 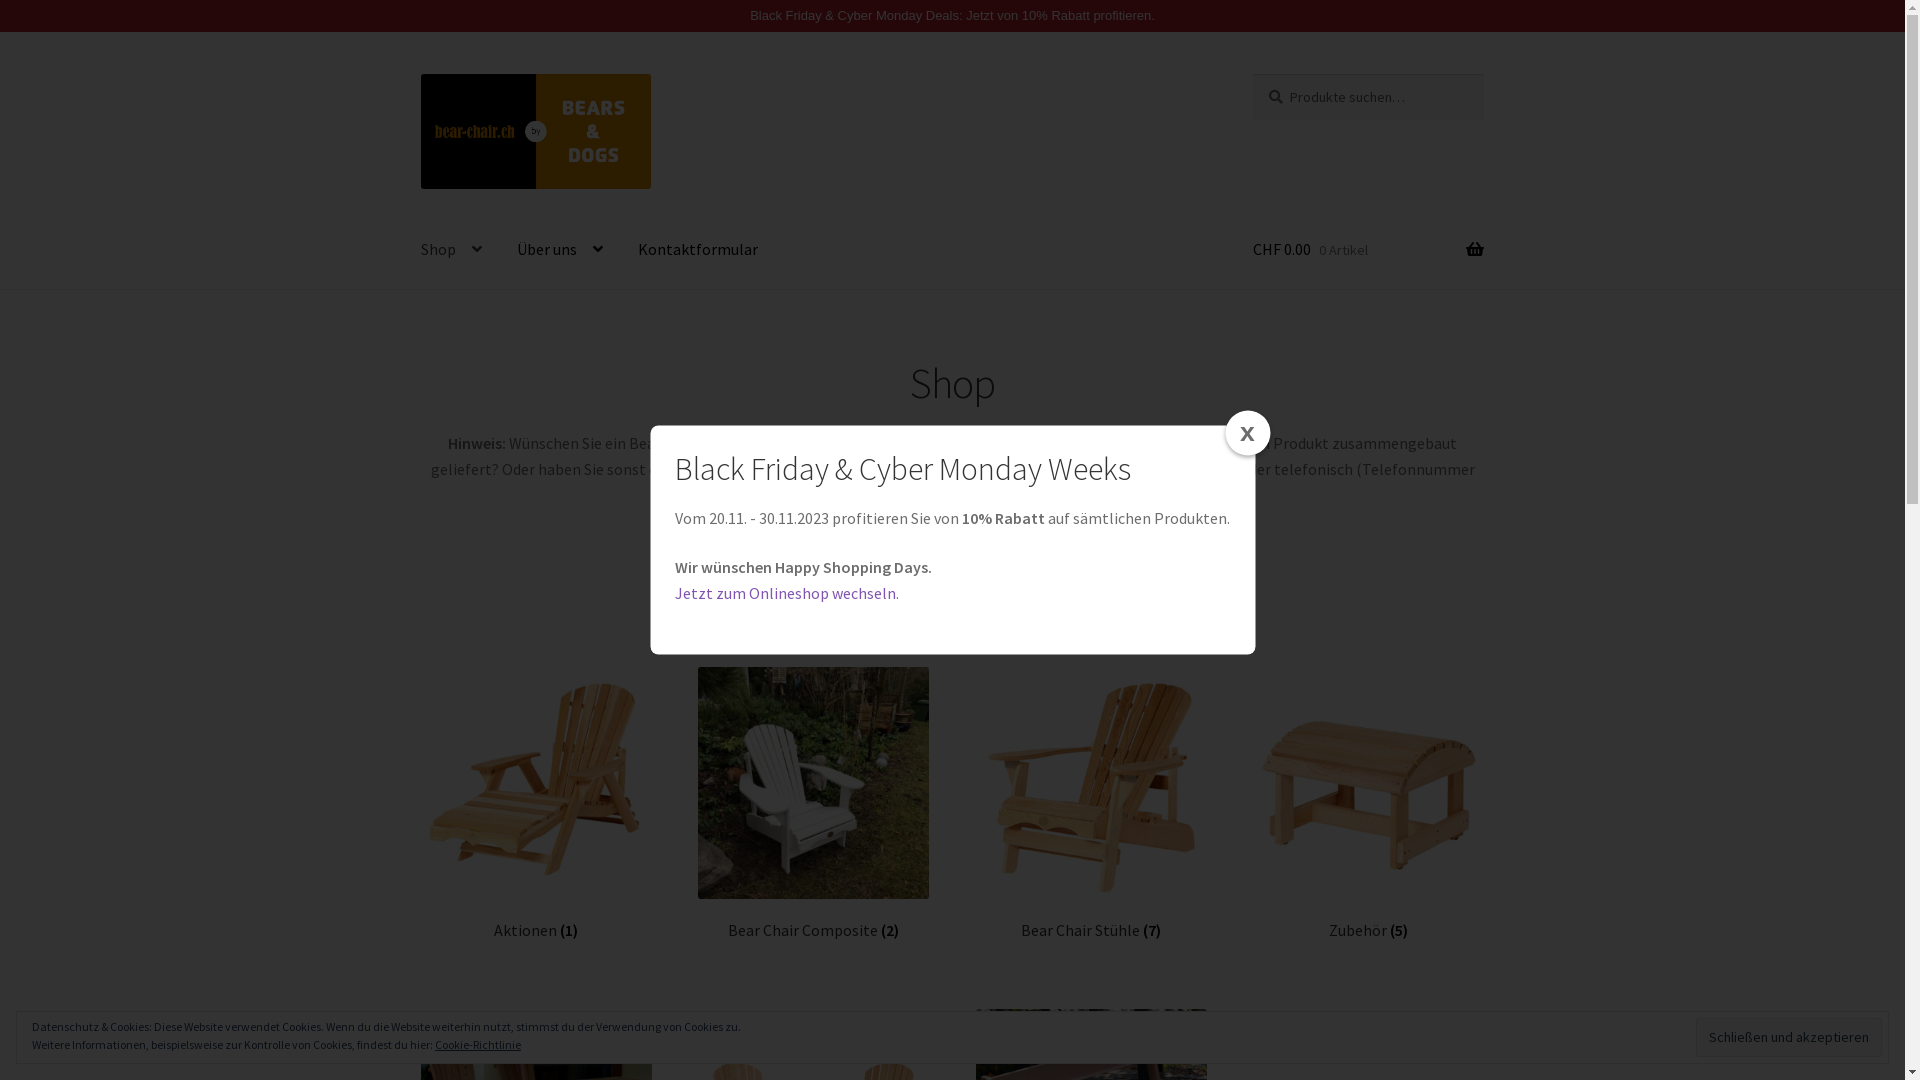 I want to click on Aktionen (1), so click(x=536, y=804).